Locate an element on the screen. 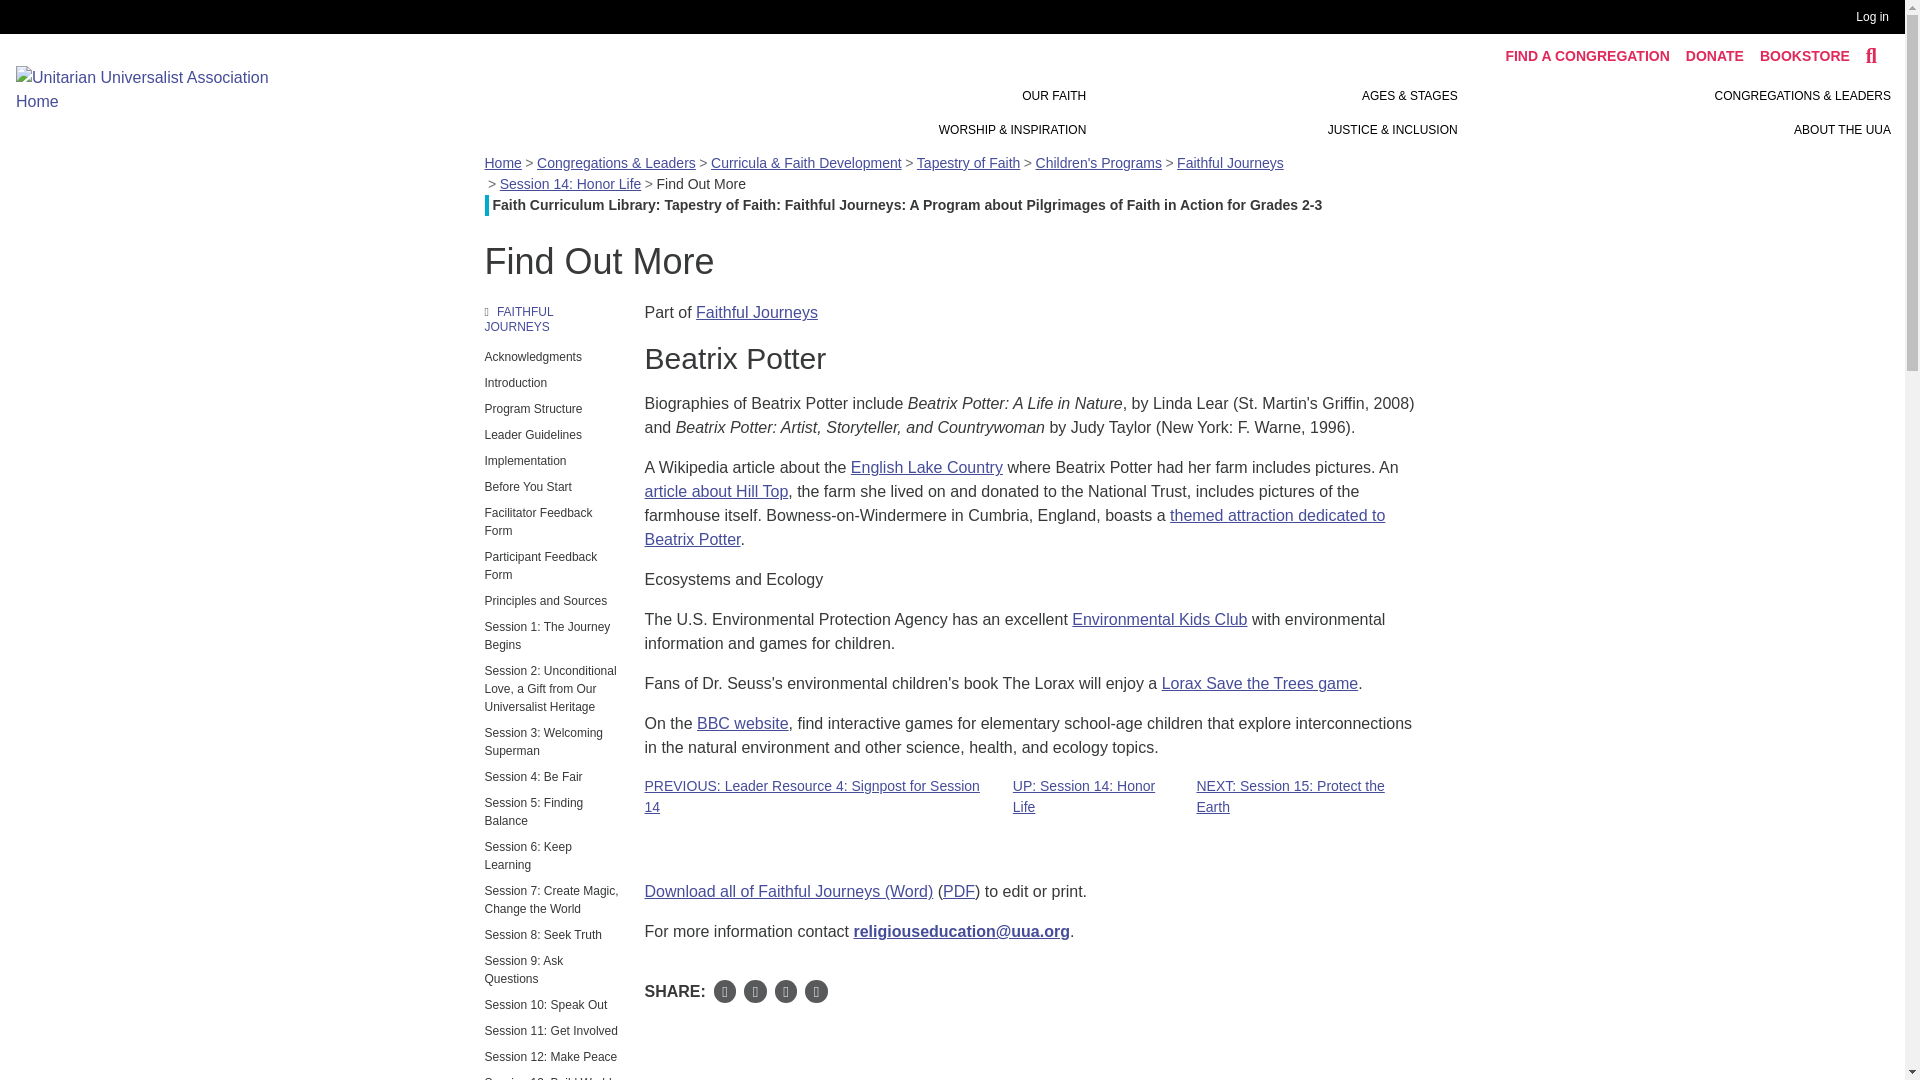 The height and width of the screenshot is (1080, 1920). Home is located at coordinates (155, 88).